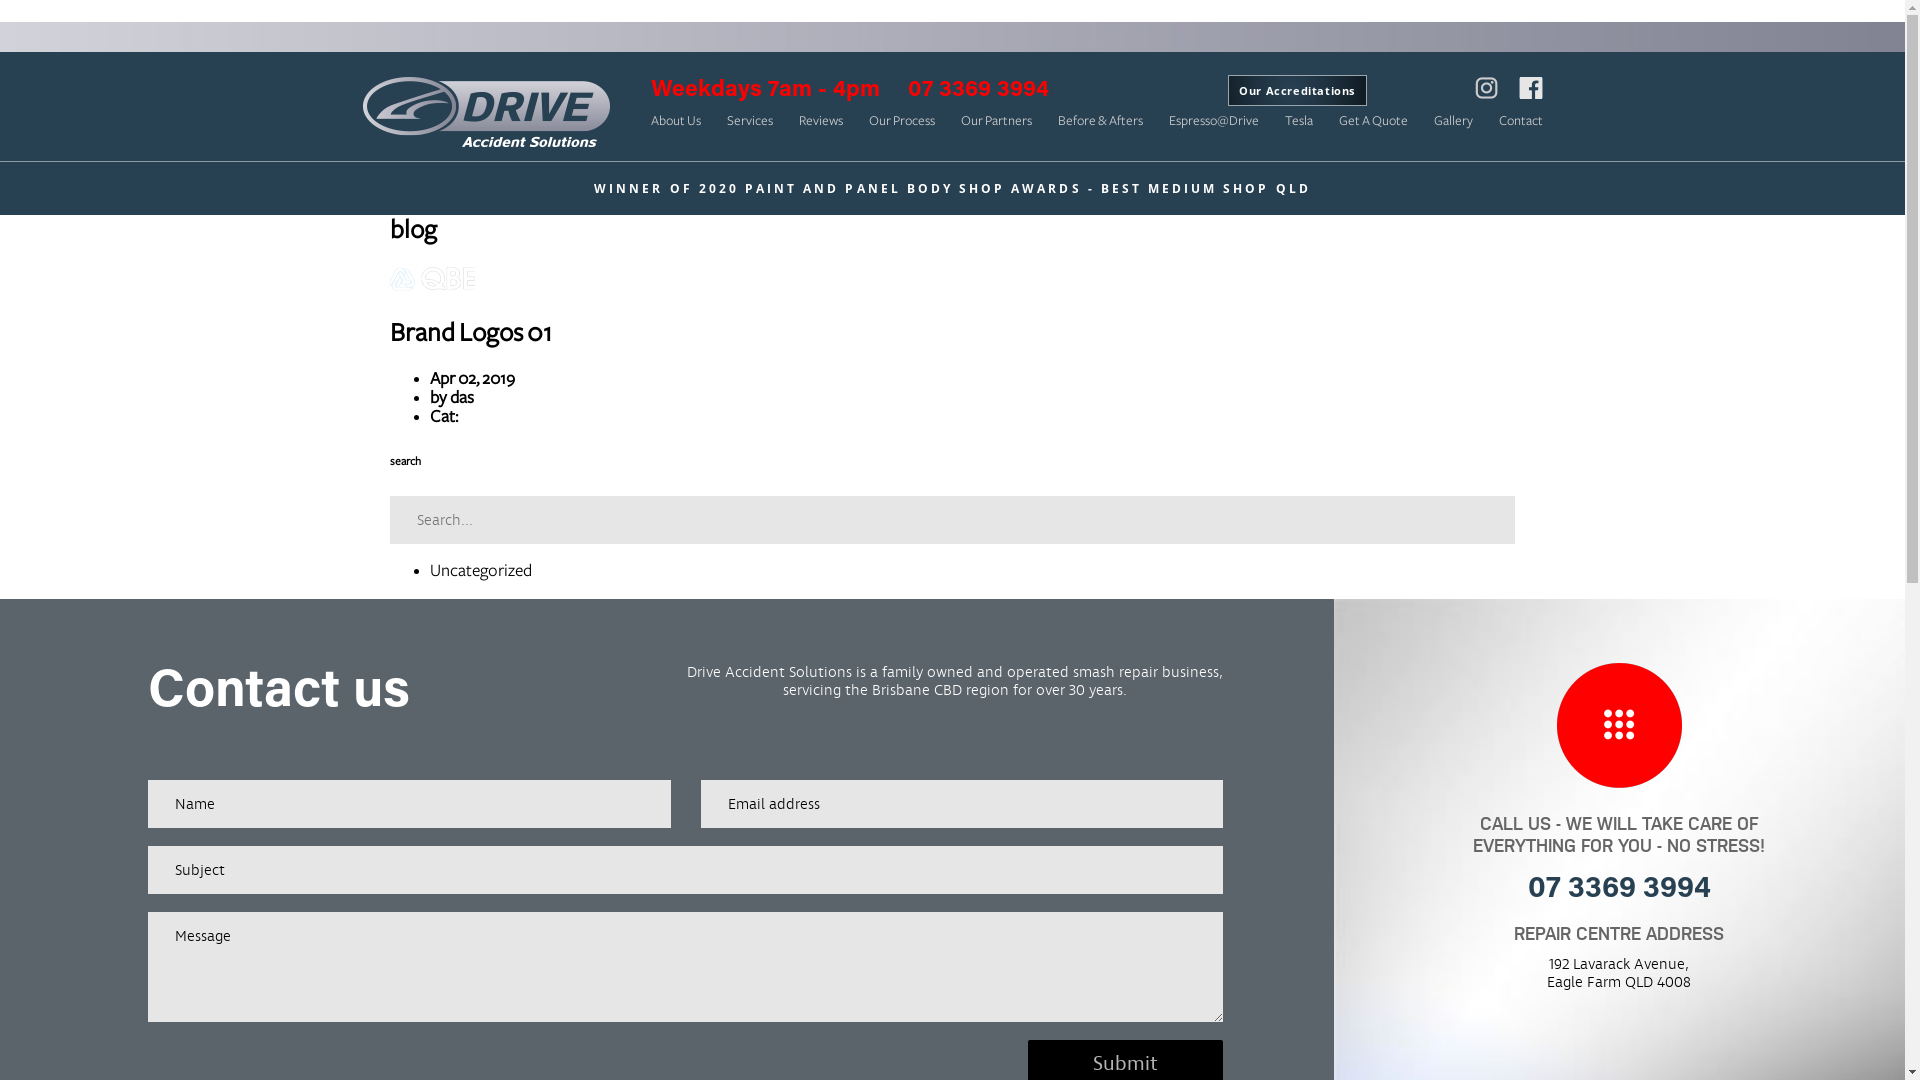  What do you see at coordinates (820, 121) in the screenshot?
I see `Reviews` at bounding box center [820, 121].